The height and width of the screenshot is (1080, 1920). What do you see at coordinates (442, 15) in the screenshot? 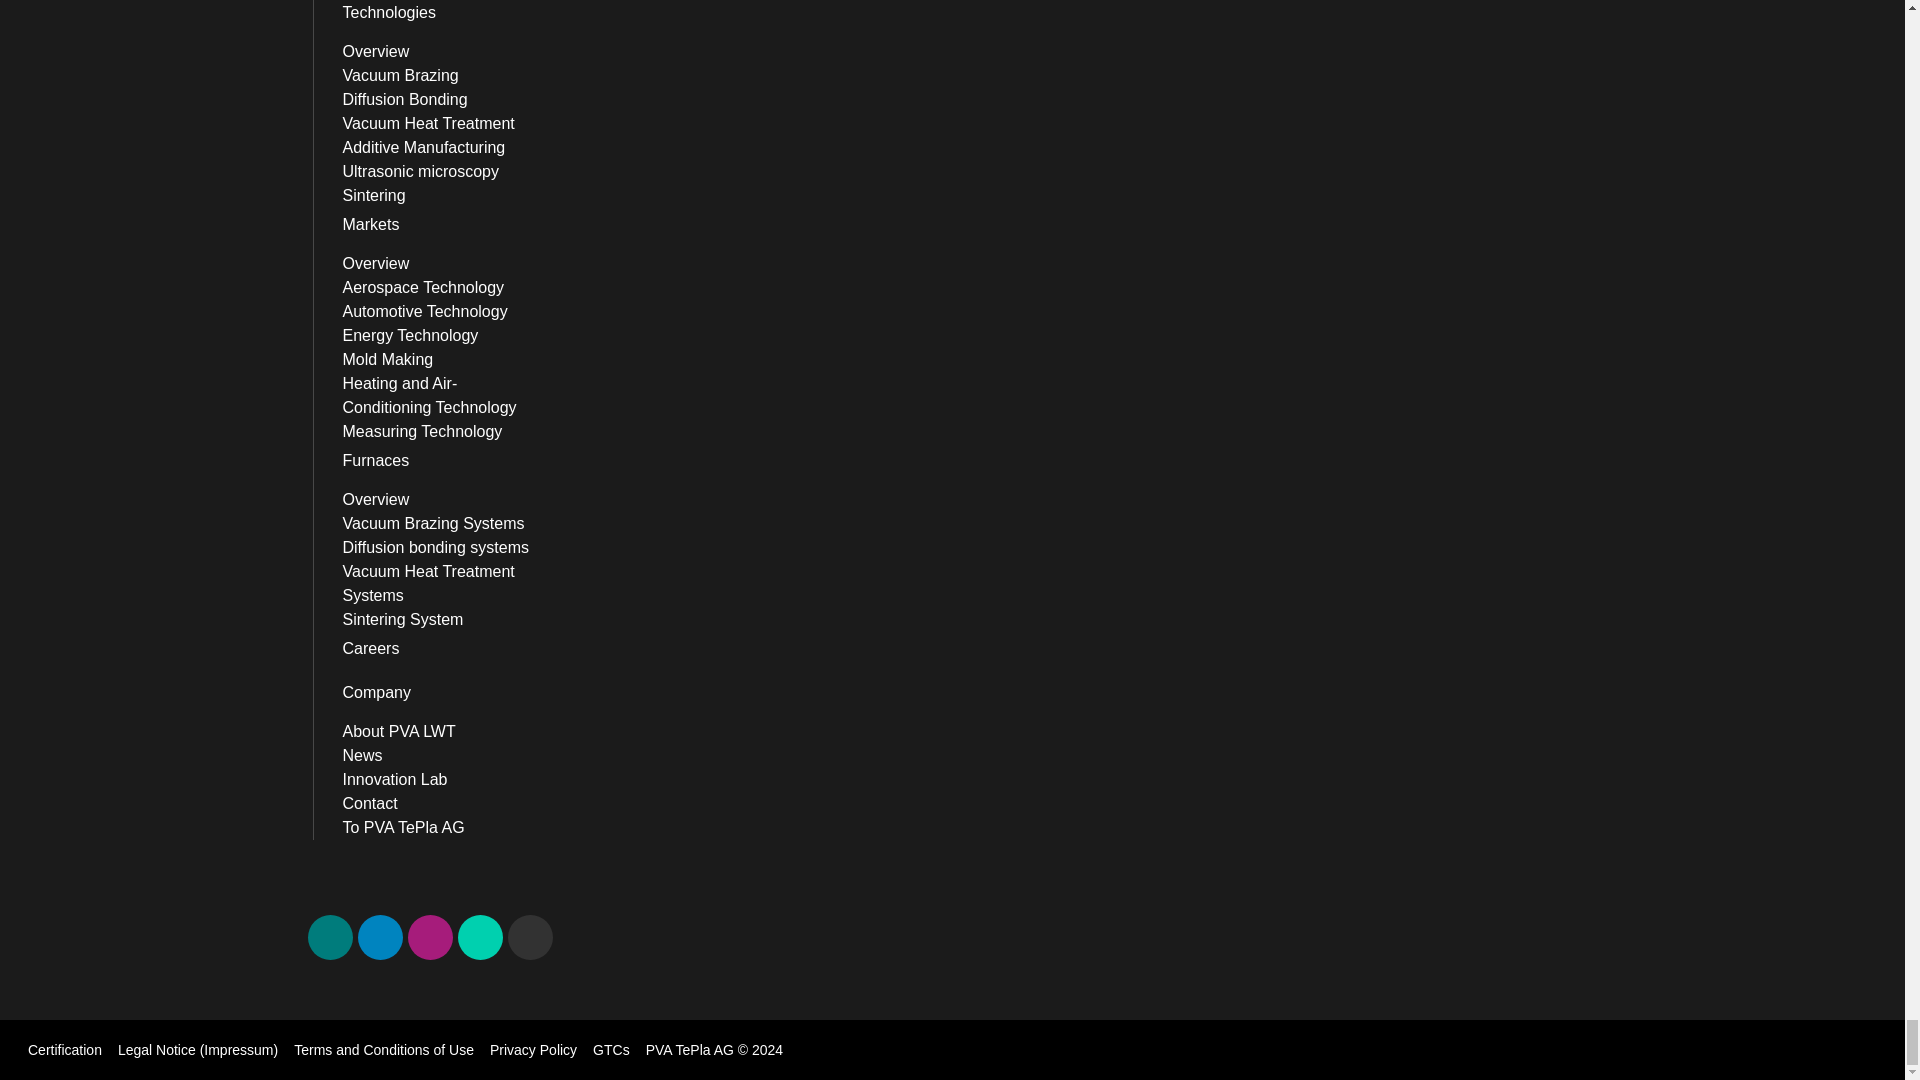
I see `Technologies` at bounding box center [442, 15].